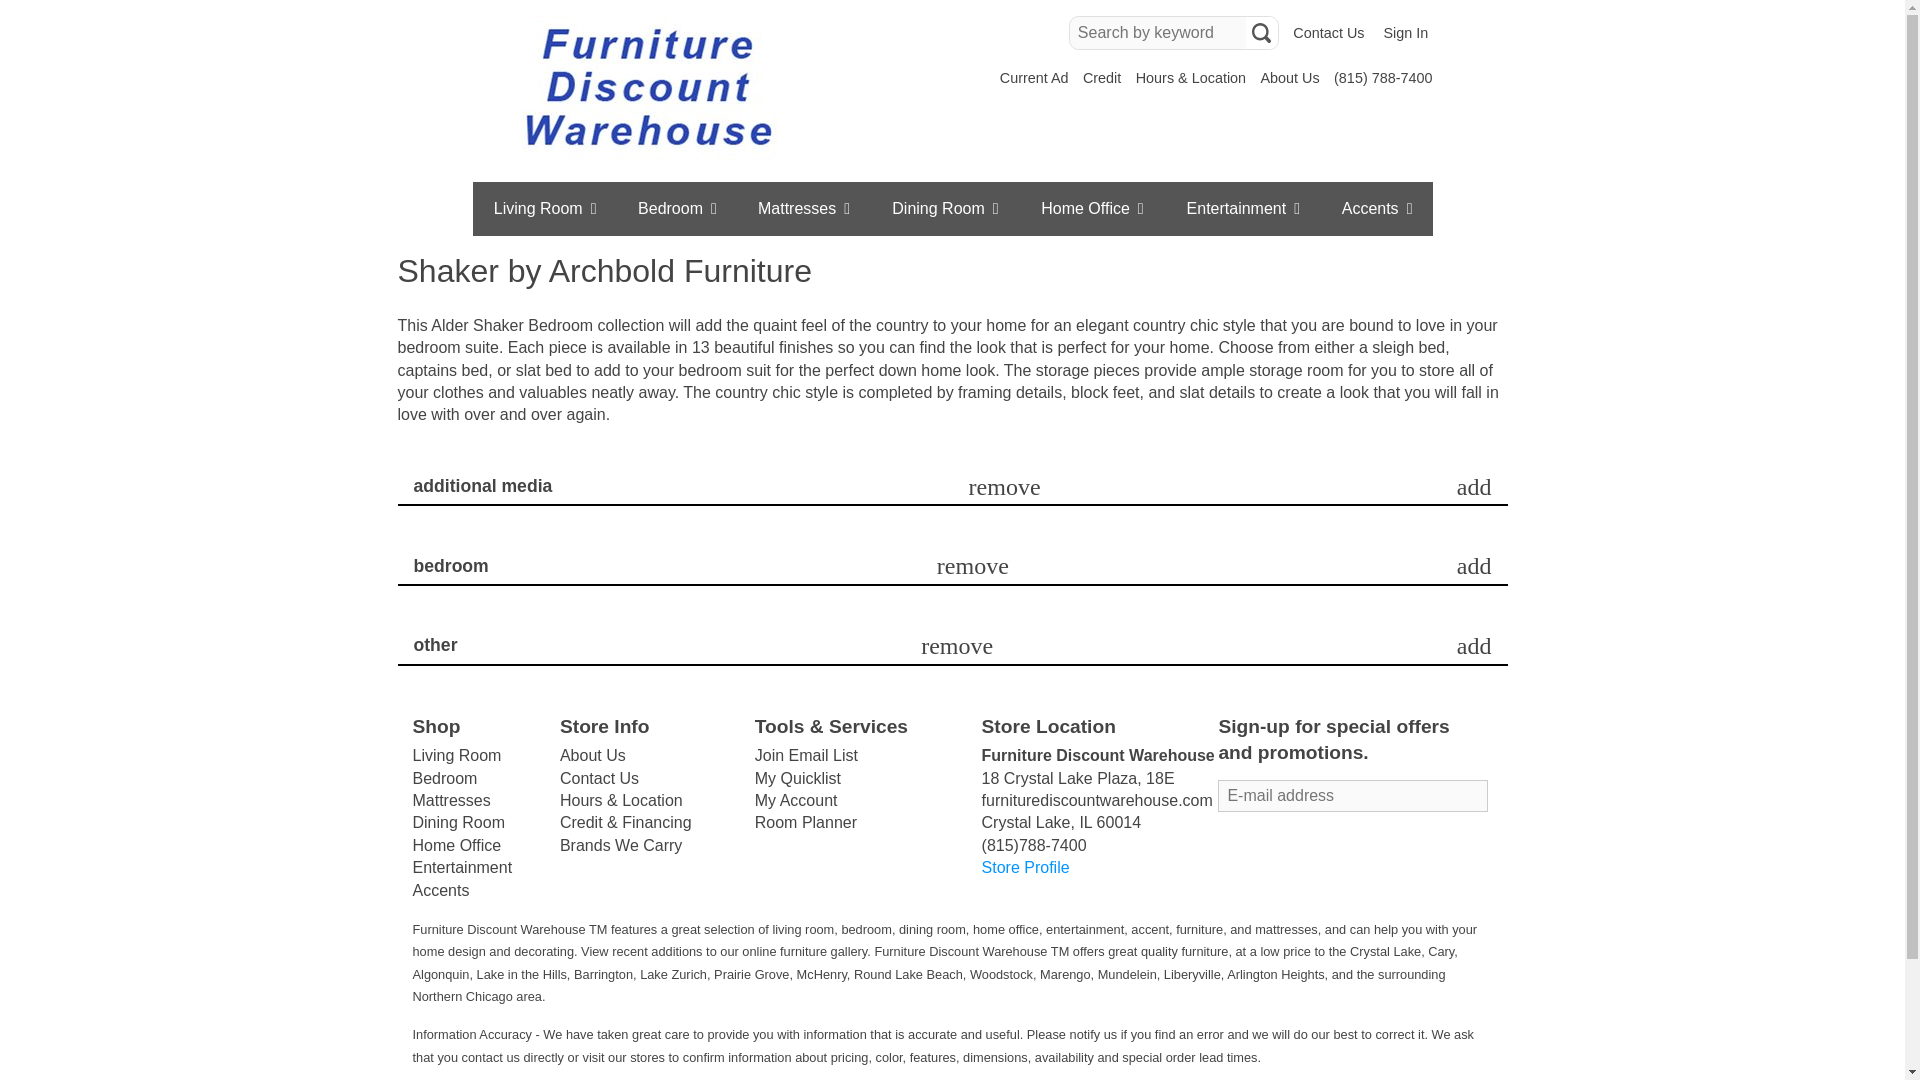  I want to click on Contact Us, so click(1328, 33).